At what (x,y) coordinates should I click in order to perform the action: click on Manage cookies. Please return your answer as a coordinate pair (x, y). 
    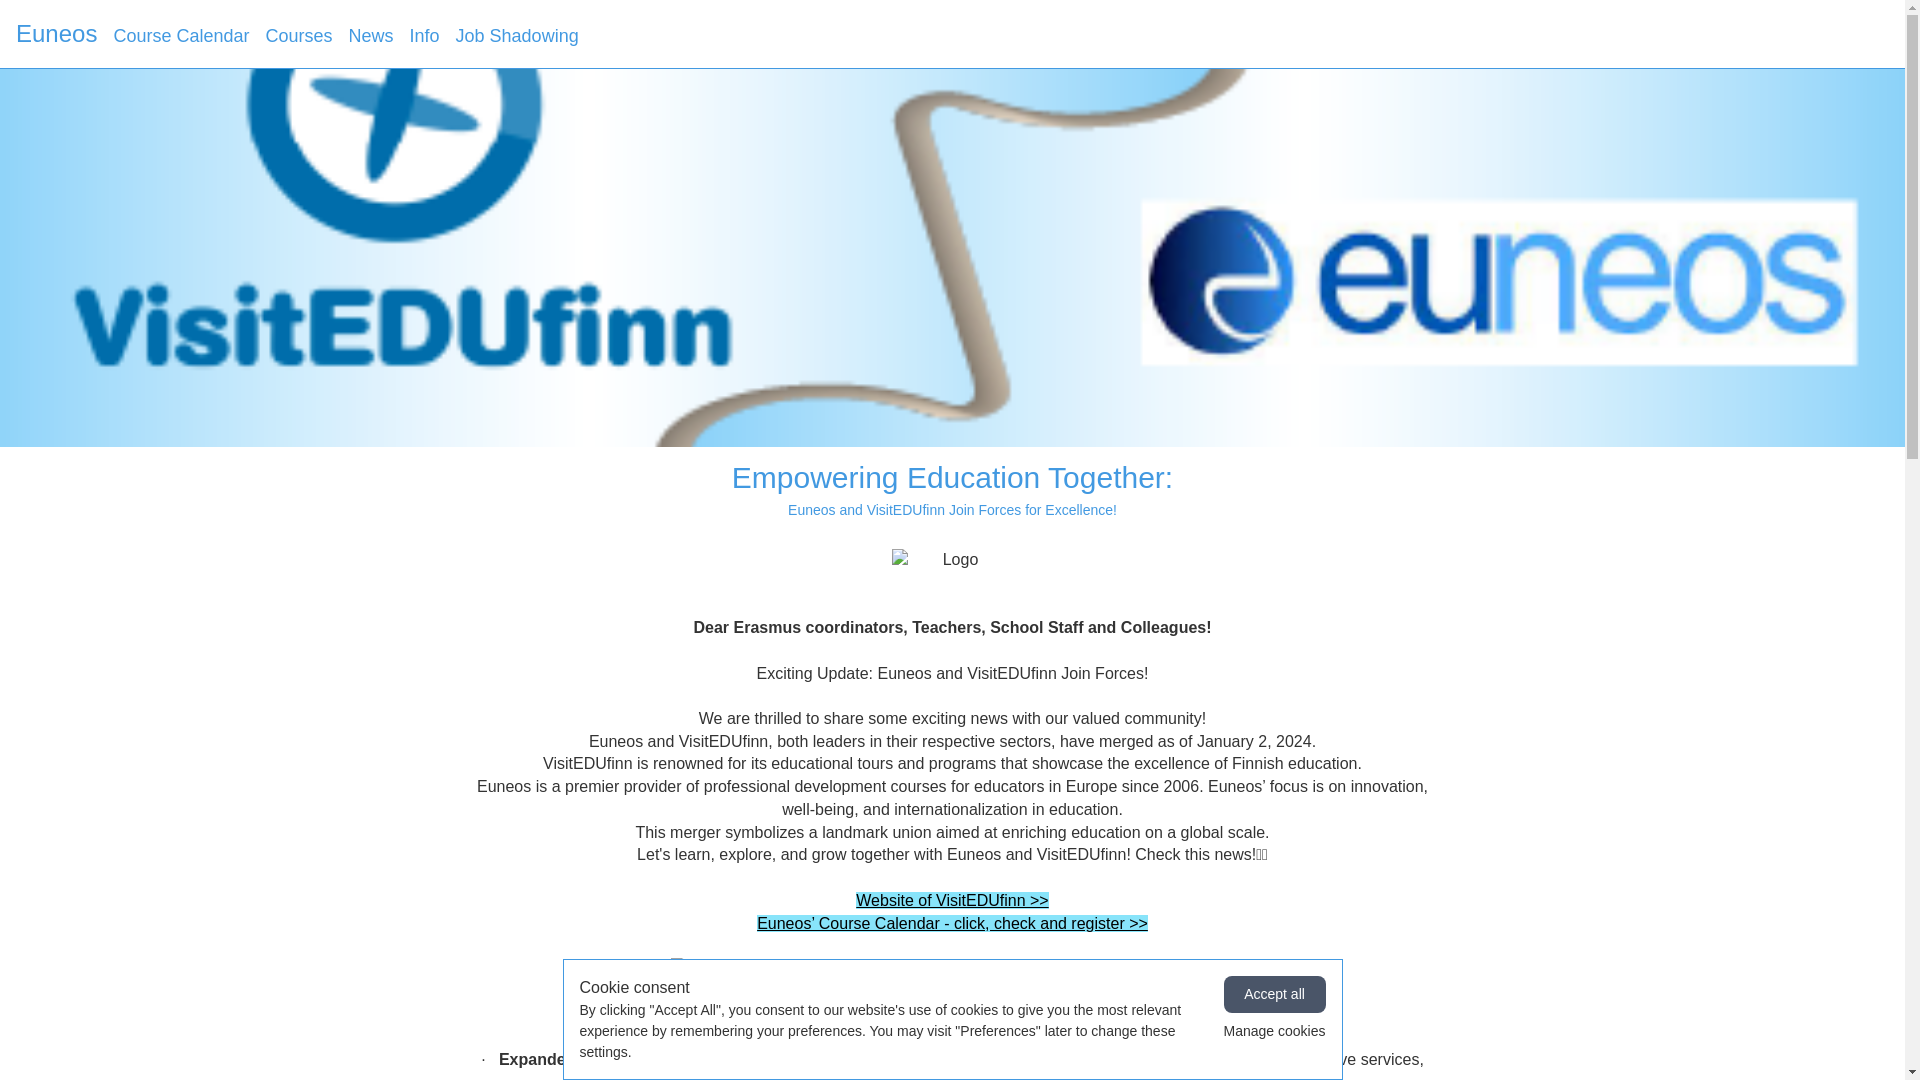
    Looking at the image, I should click on (1275, 1031).